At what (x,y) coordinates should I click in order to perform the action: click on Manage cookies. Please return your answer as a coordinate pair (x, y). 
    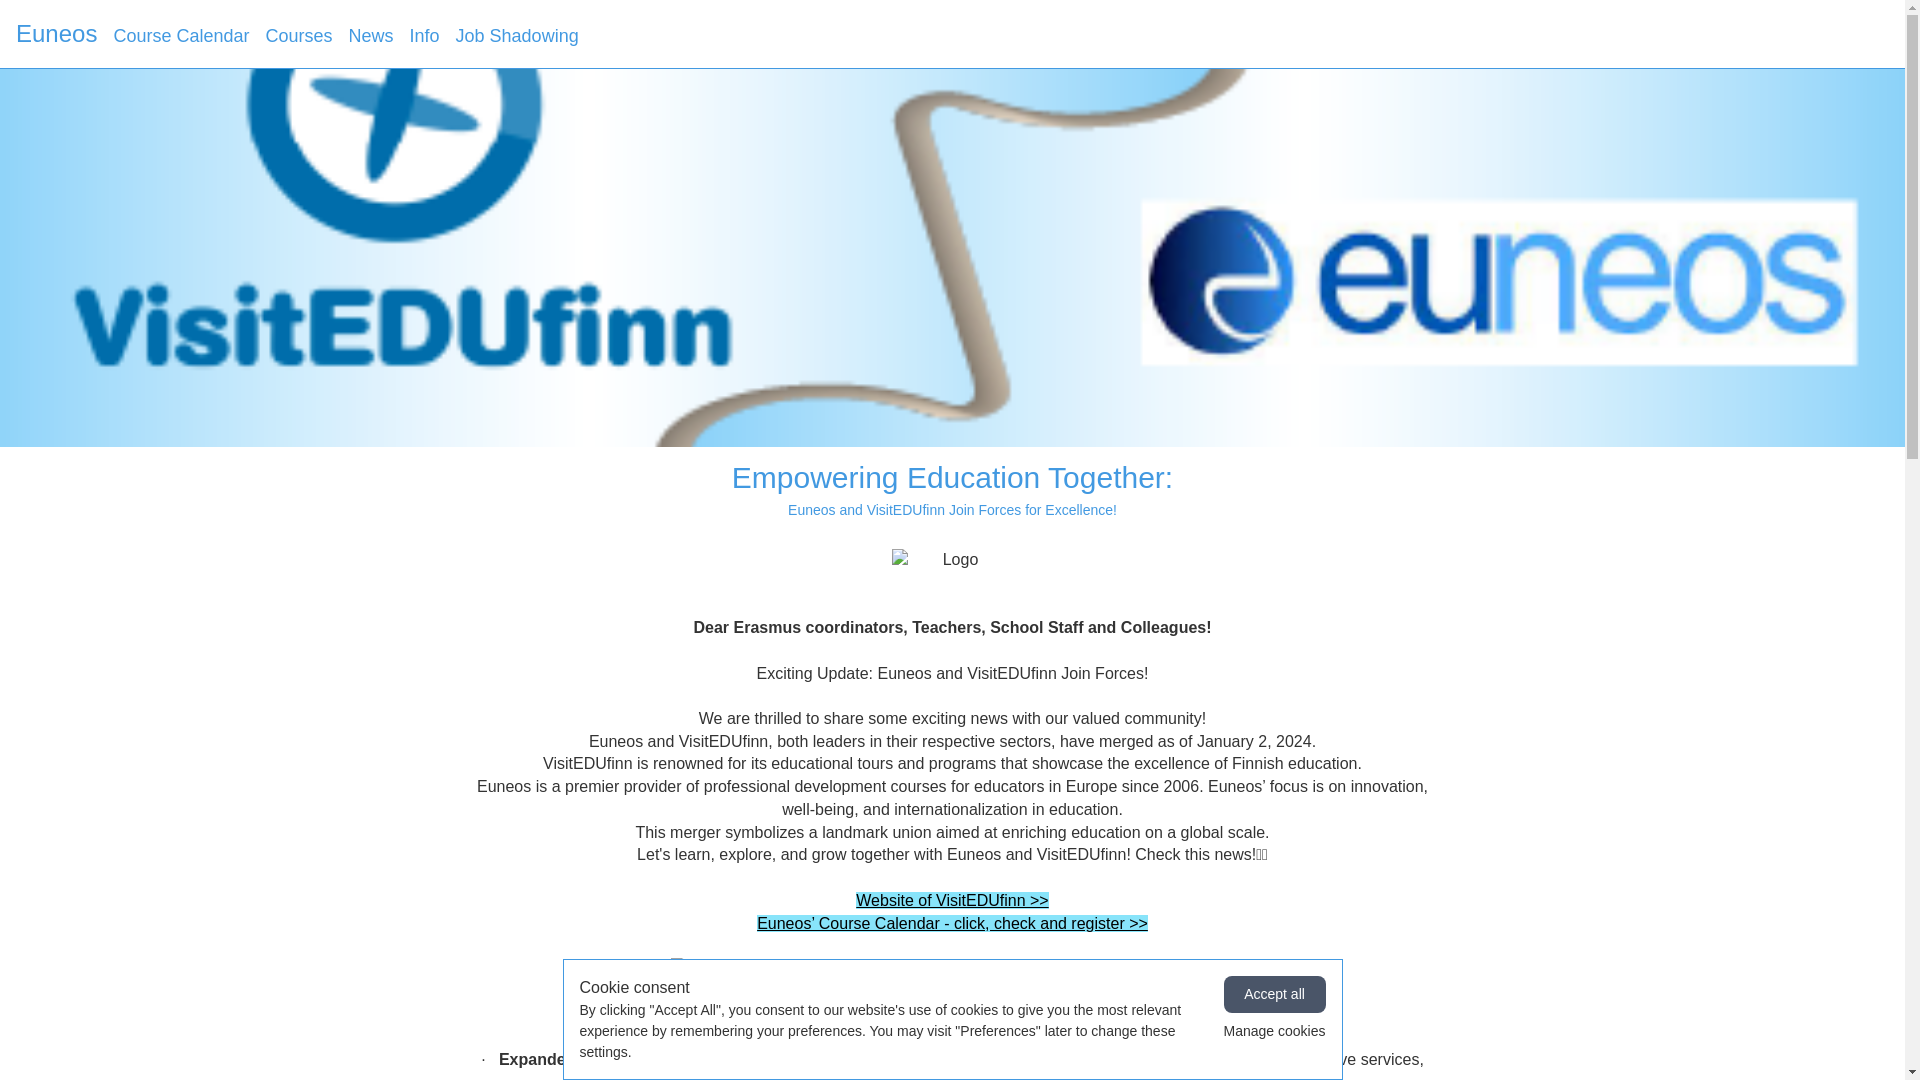
    Looking at the image, I should click on (1275, 1031).